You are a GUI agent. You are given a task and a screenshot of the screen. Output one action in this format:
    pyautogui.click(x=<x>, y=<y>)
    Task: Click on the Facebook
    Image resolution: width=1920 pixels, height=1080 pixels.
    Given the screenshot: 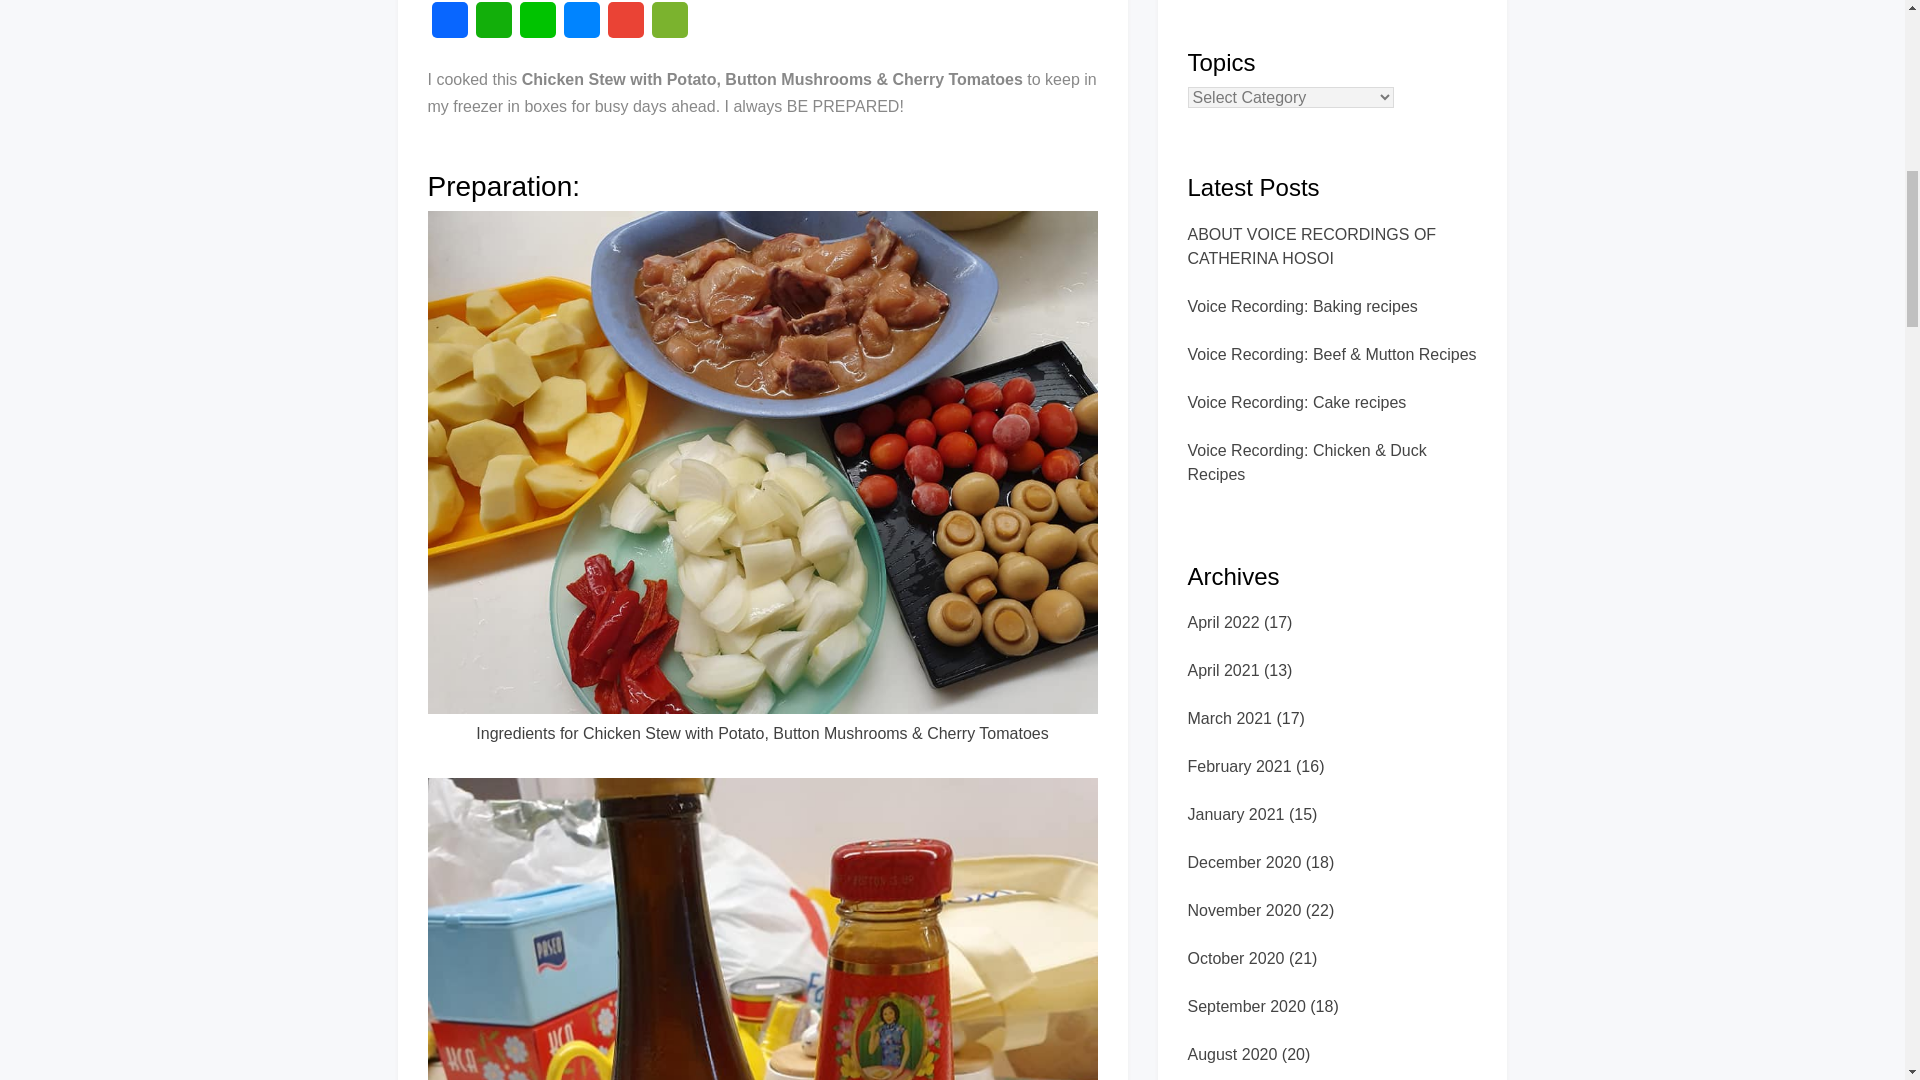 What is the action you would take?
    pyautogui.click(x=450, y=26)
    